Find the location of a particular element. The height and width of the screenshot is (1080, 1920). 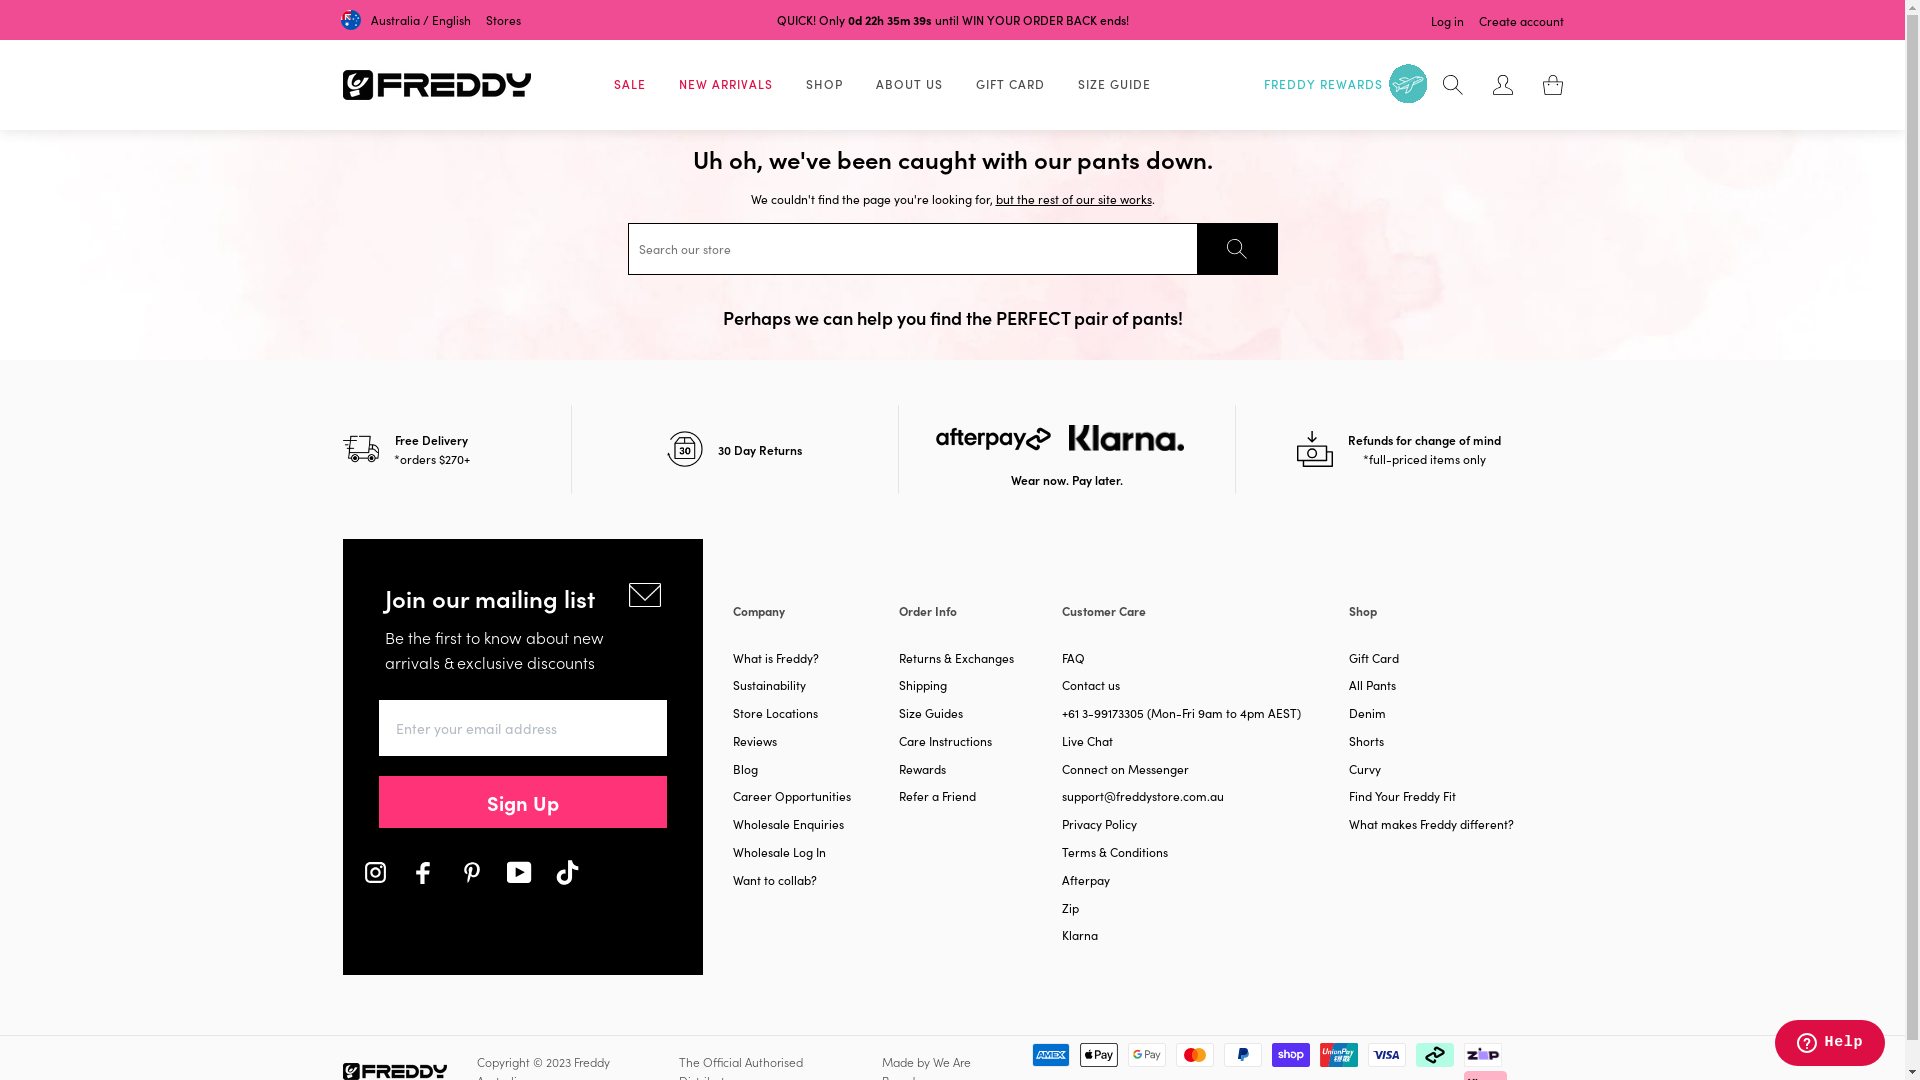

Submit is located at coordinates (32, 11).